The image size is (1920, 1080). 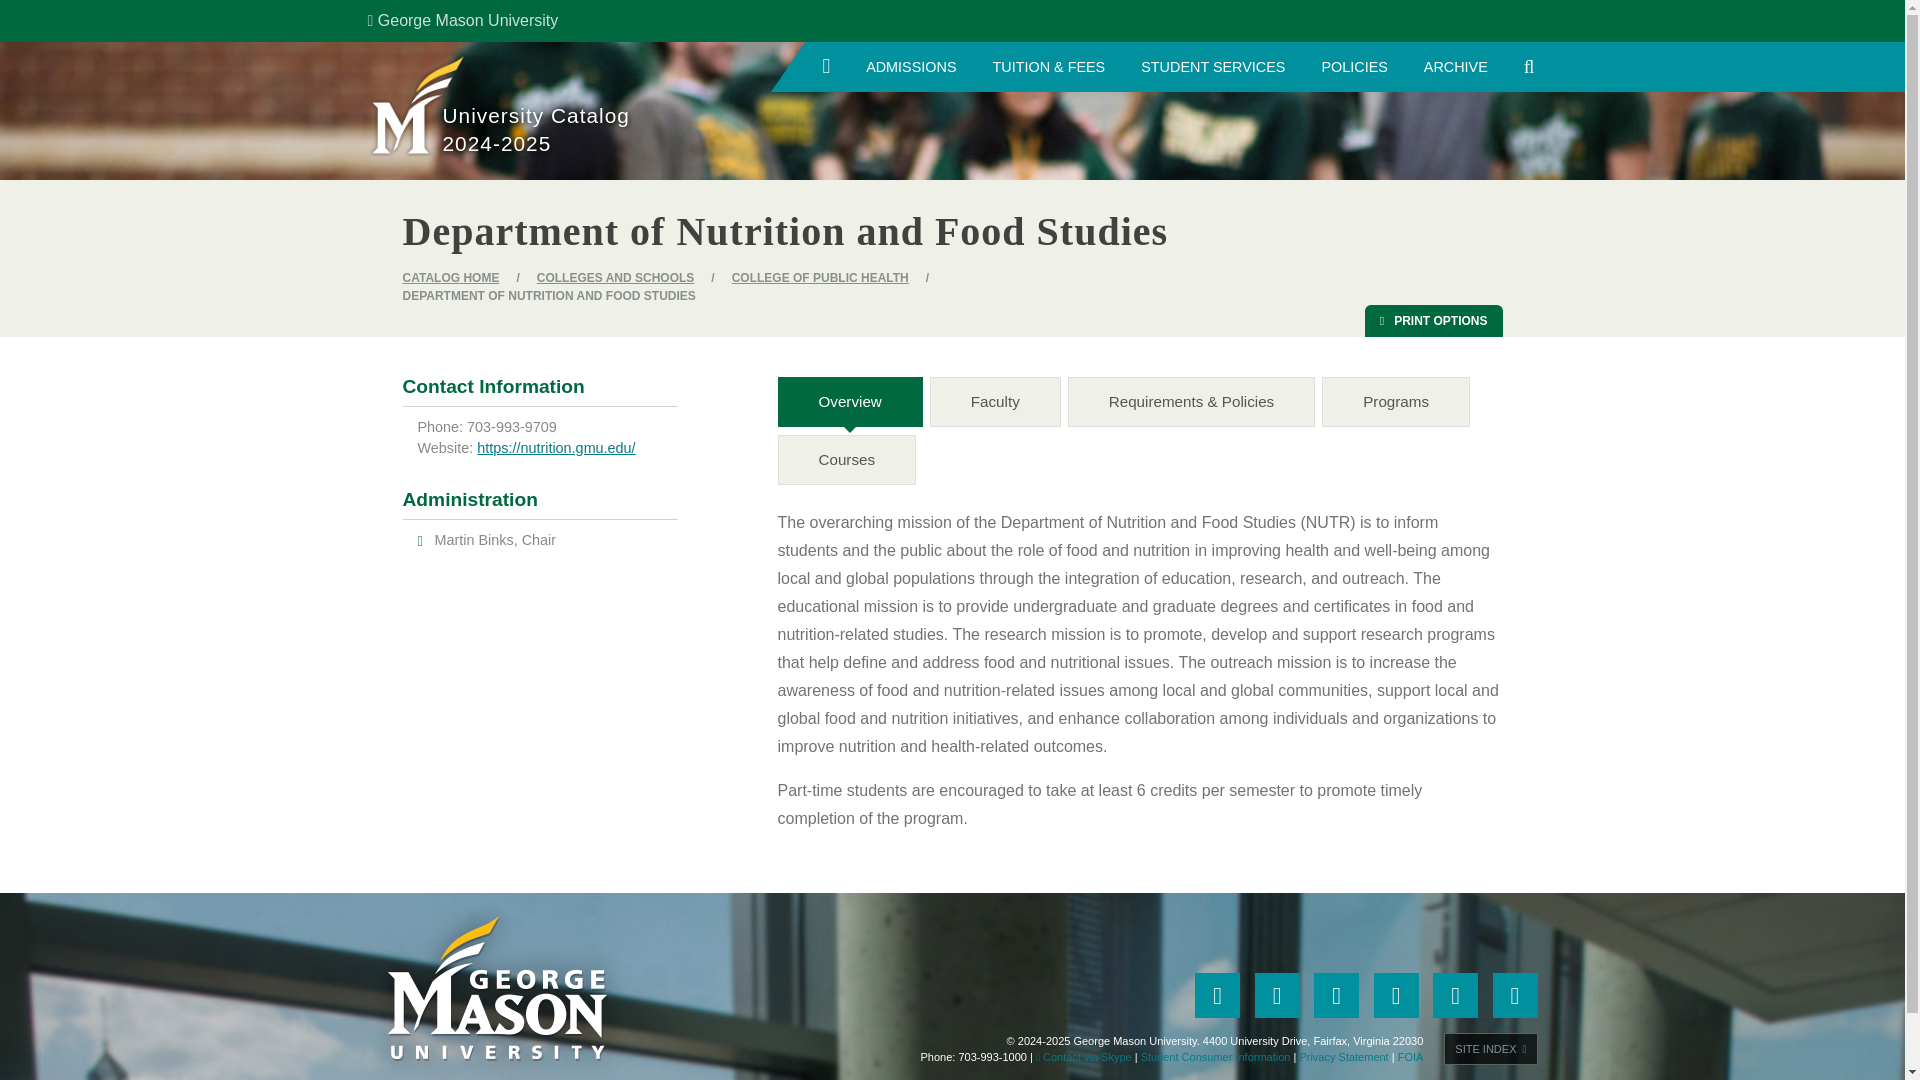 What do you see at coordinates (1354, 66) in the screenshot?
I see `POLICIES` at bounding box center [1354, 66].